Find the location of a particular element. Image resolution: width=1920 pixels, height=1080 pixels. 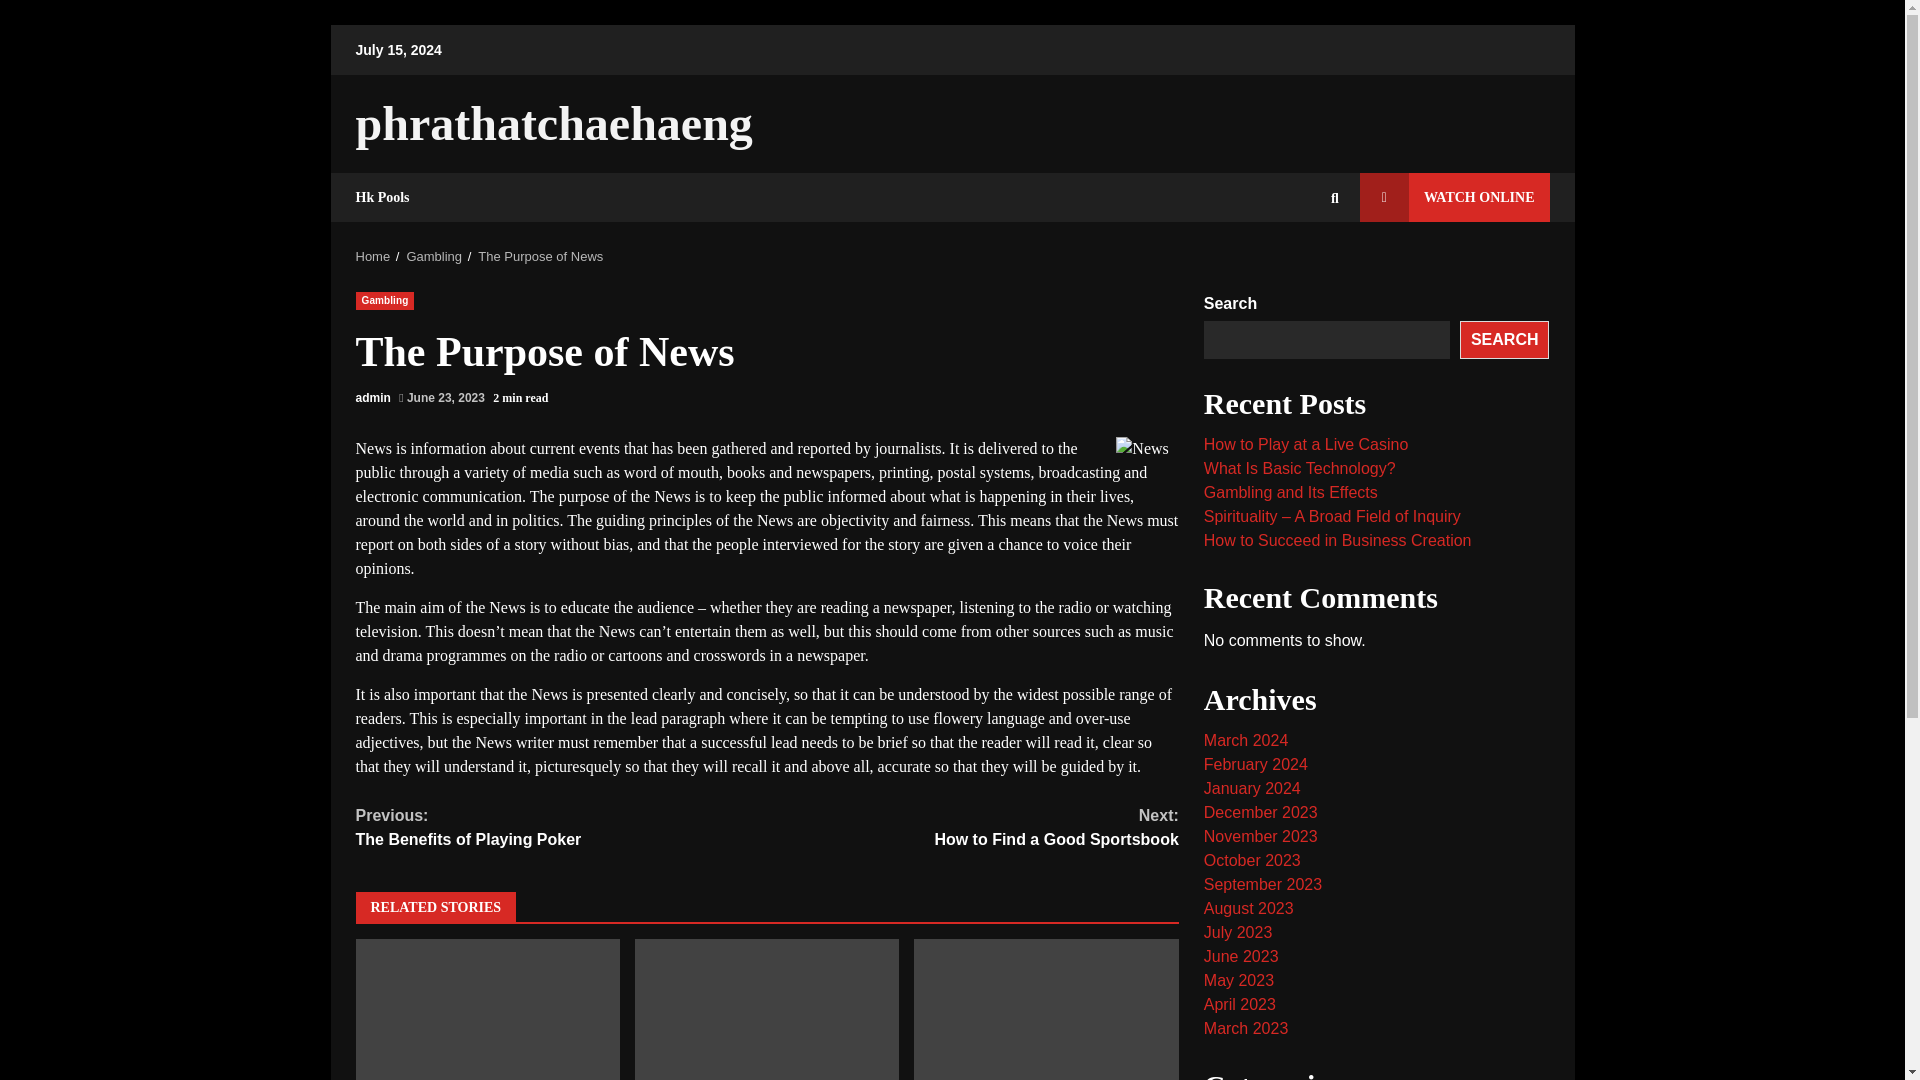

WATCH ONLINE is located at coordinates (1238, 980).